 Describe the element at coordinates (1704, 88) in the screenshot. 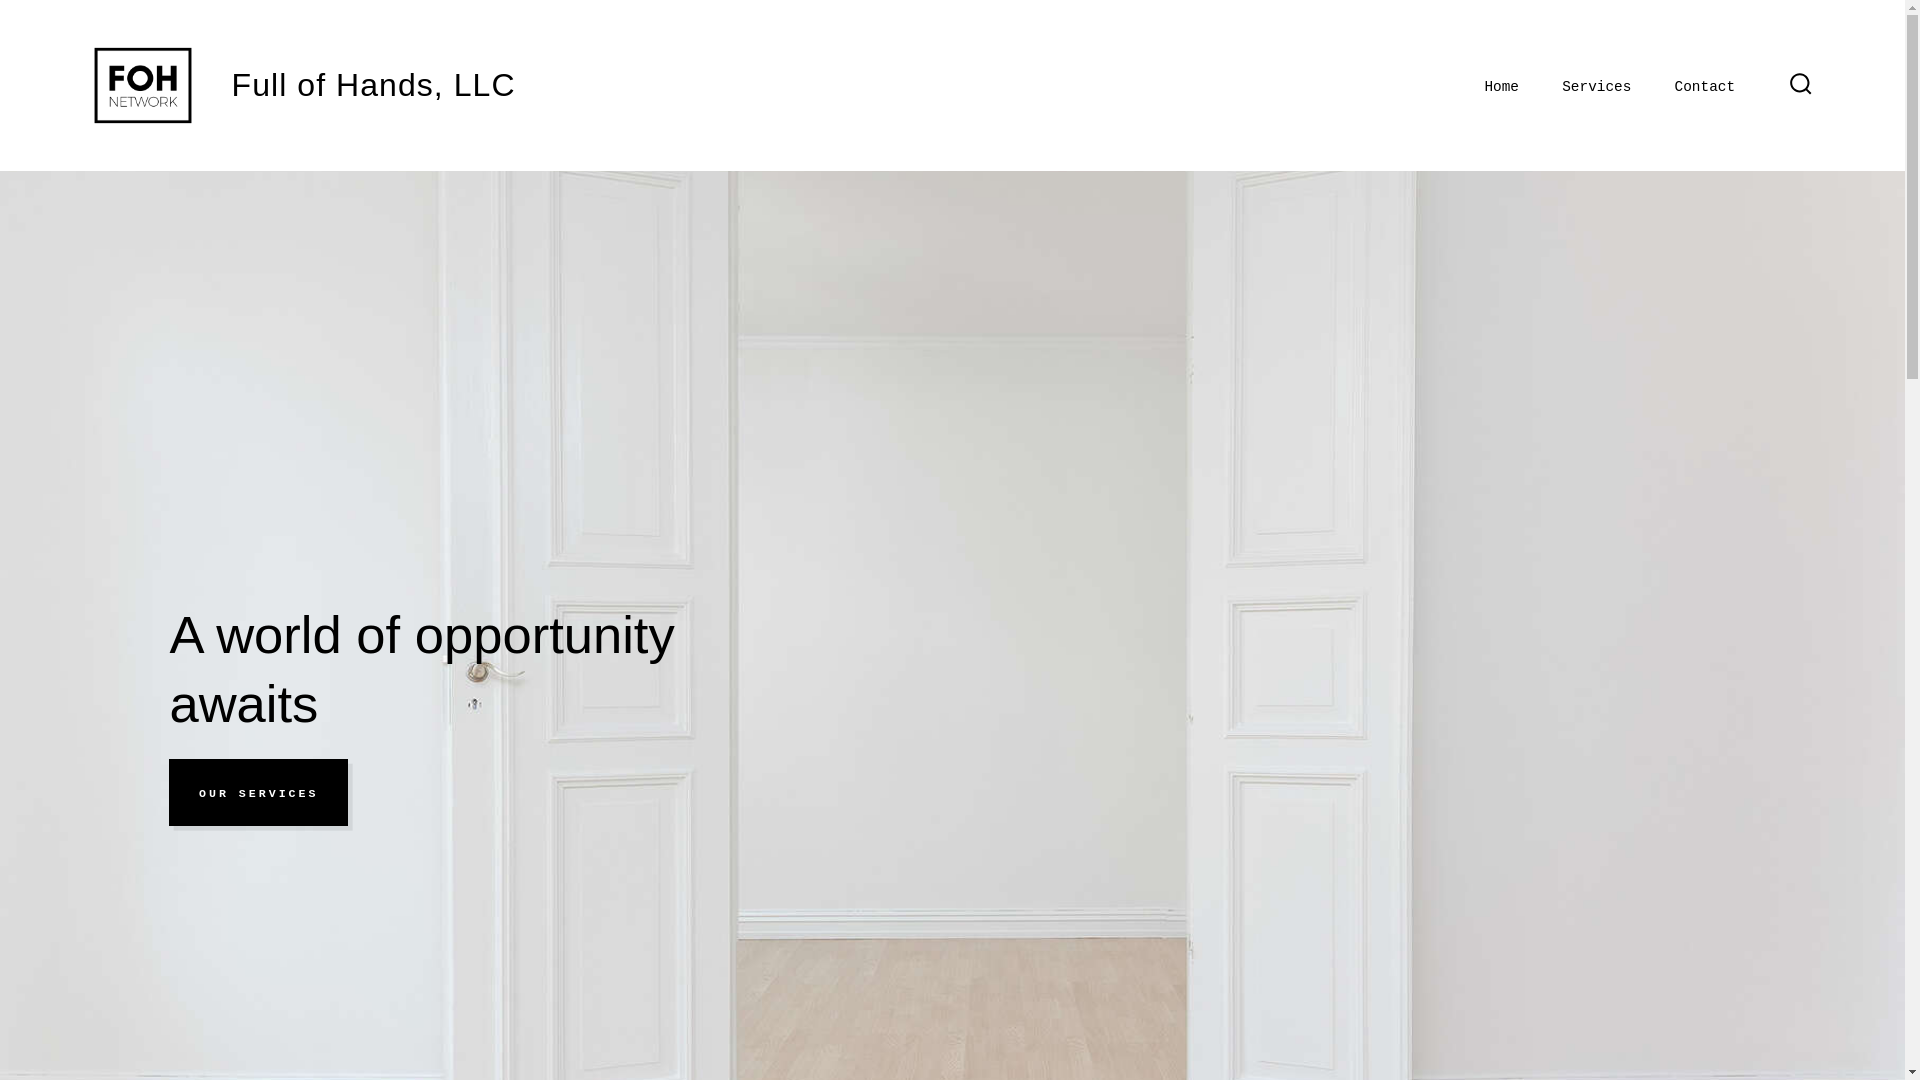

I see `Contact` at that location.